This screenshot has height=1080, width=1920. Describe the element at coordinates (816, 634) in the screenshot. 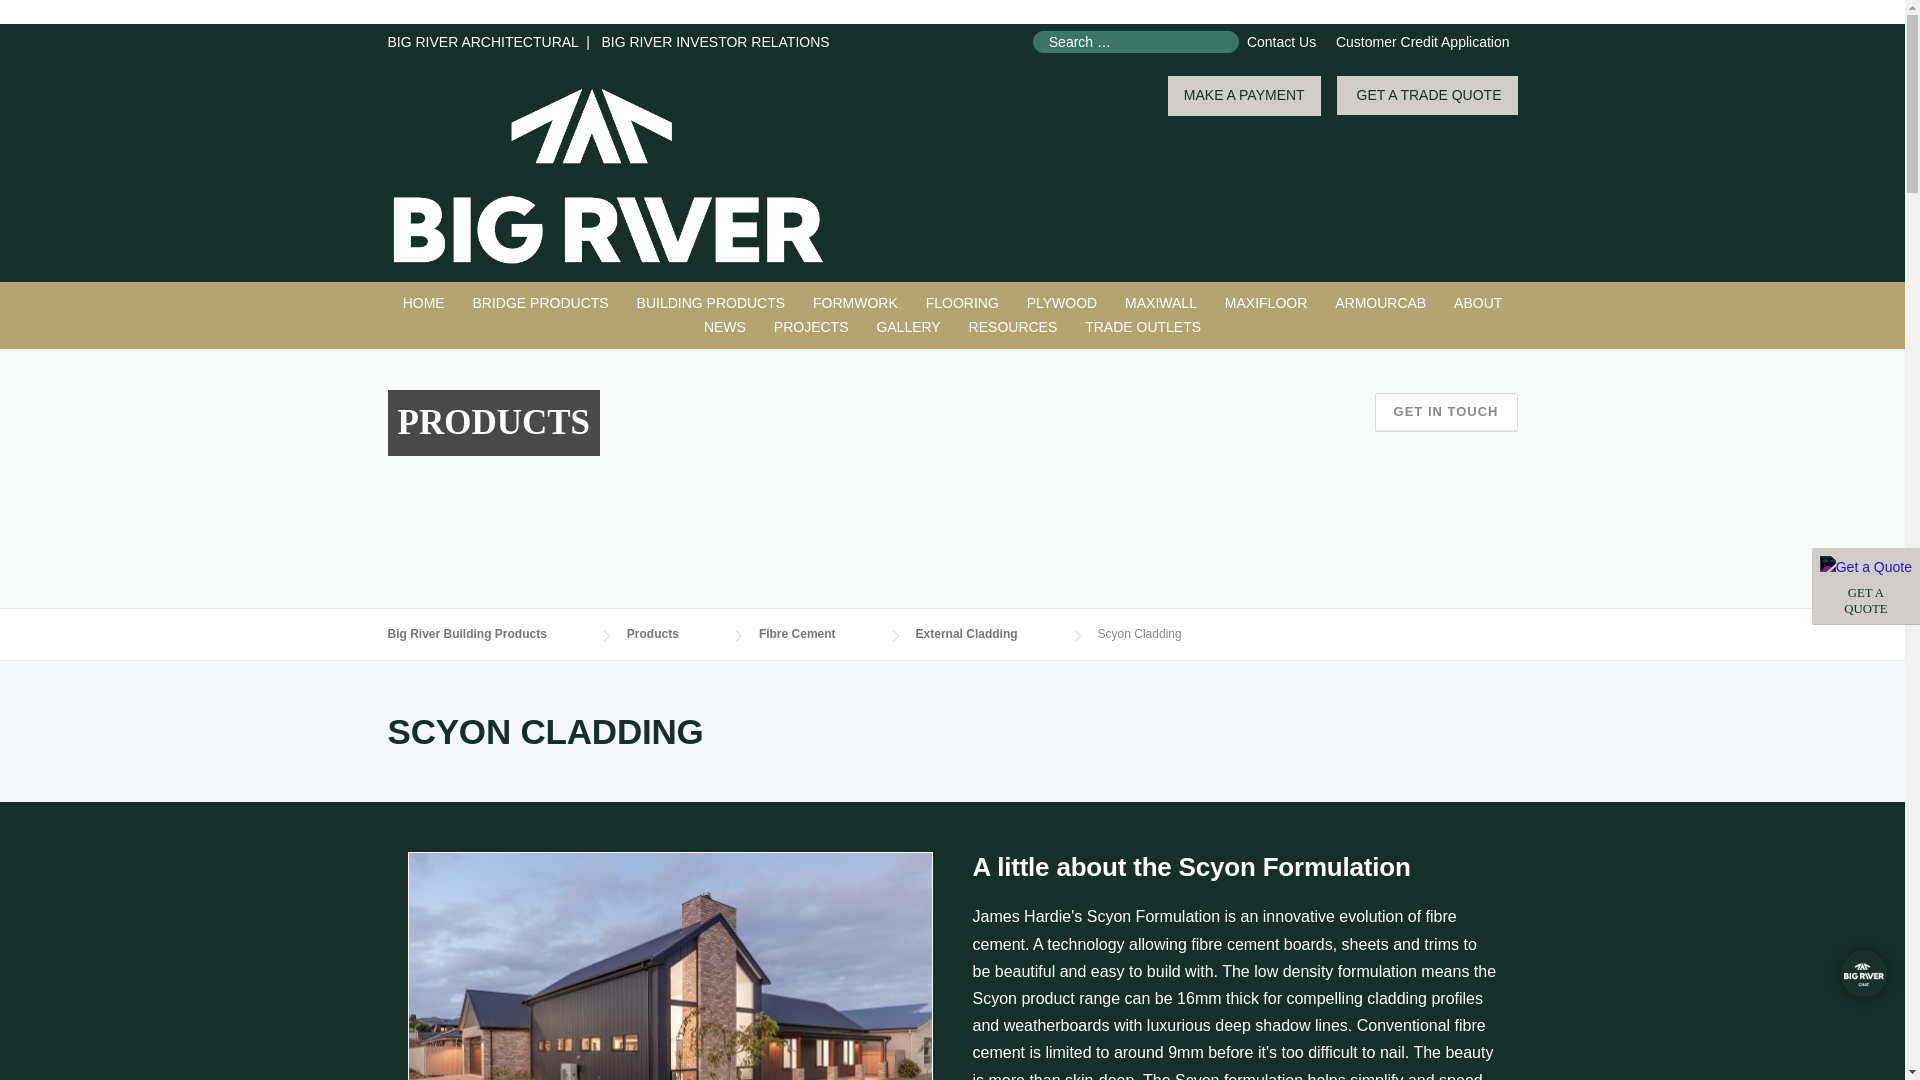

I see `Go to the Fibre Cement Category archives.` at that location.